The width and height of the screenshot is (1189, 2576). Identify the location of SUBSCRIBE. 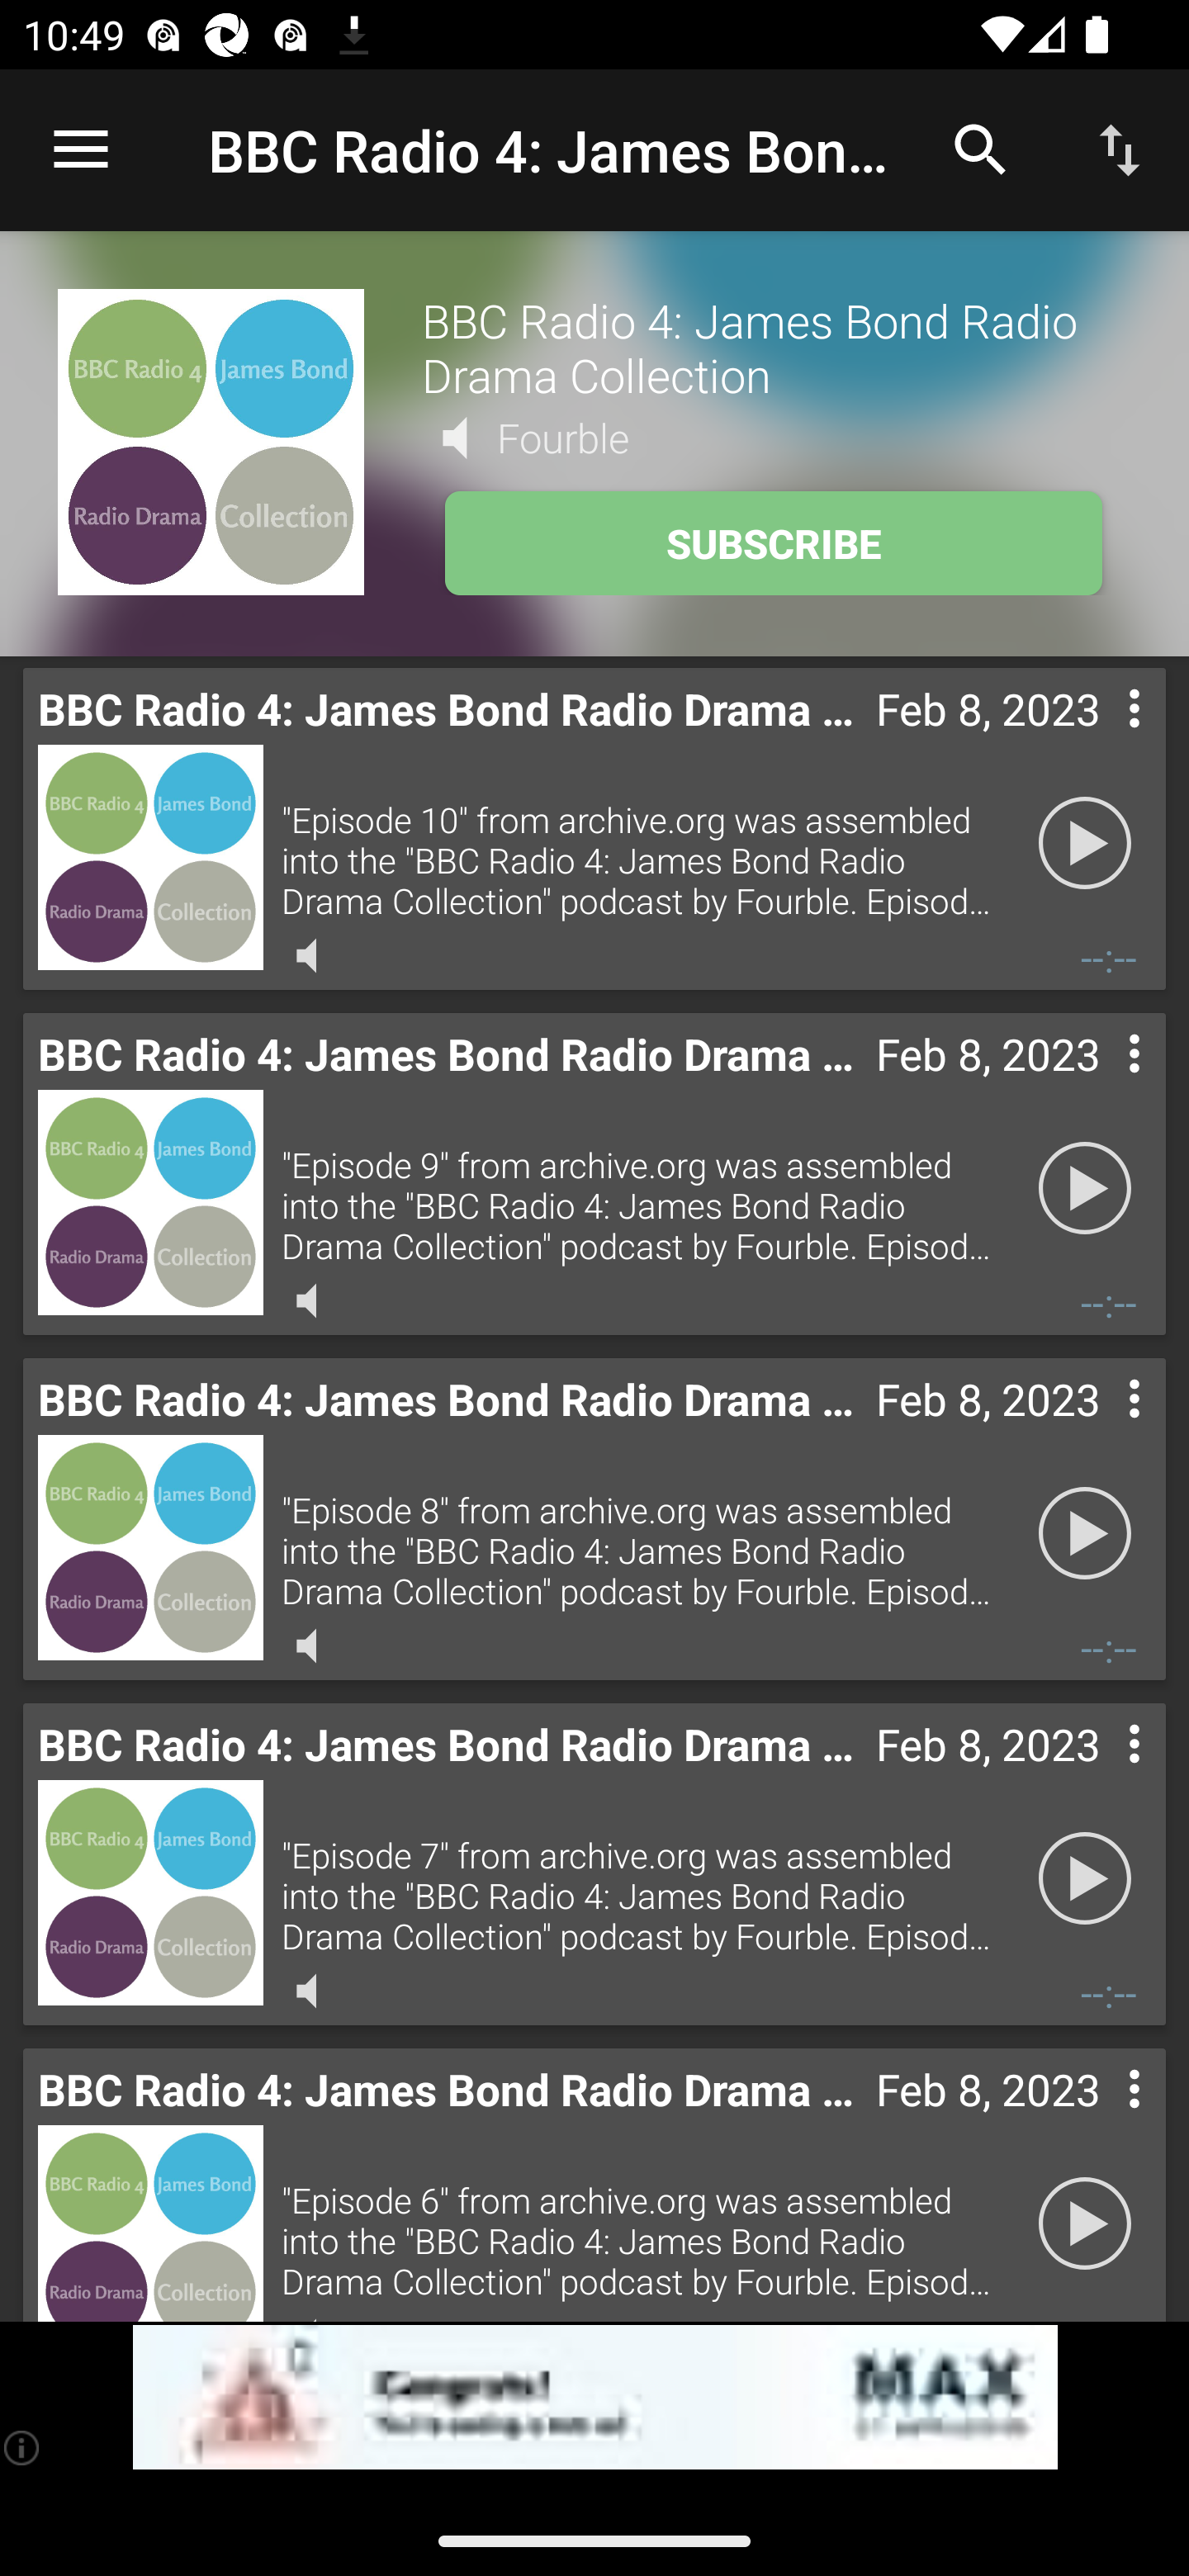
(773, 543).